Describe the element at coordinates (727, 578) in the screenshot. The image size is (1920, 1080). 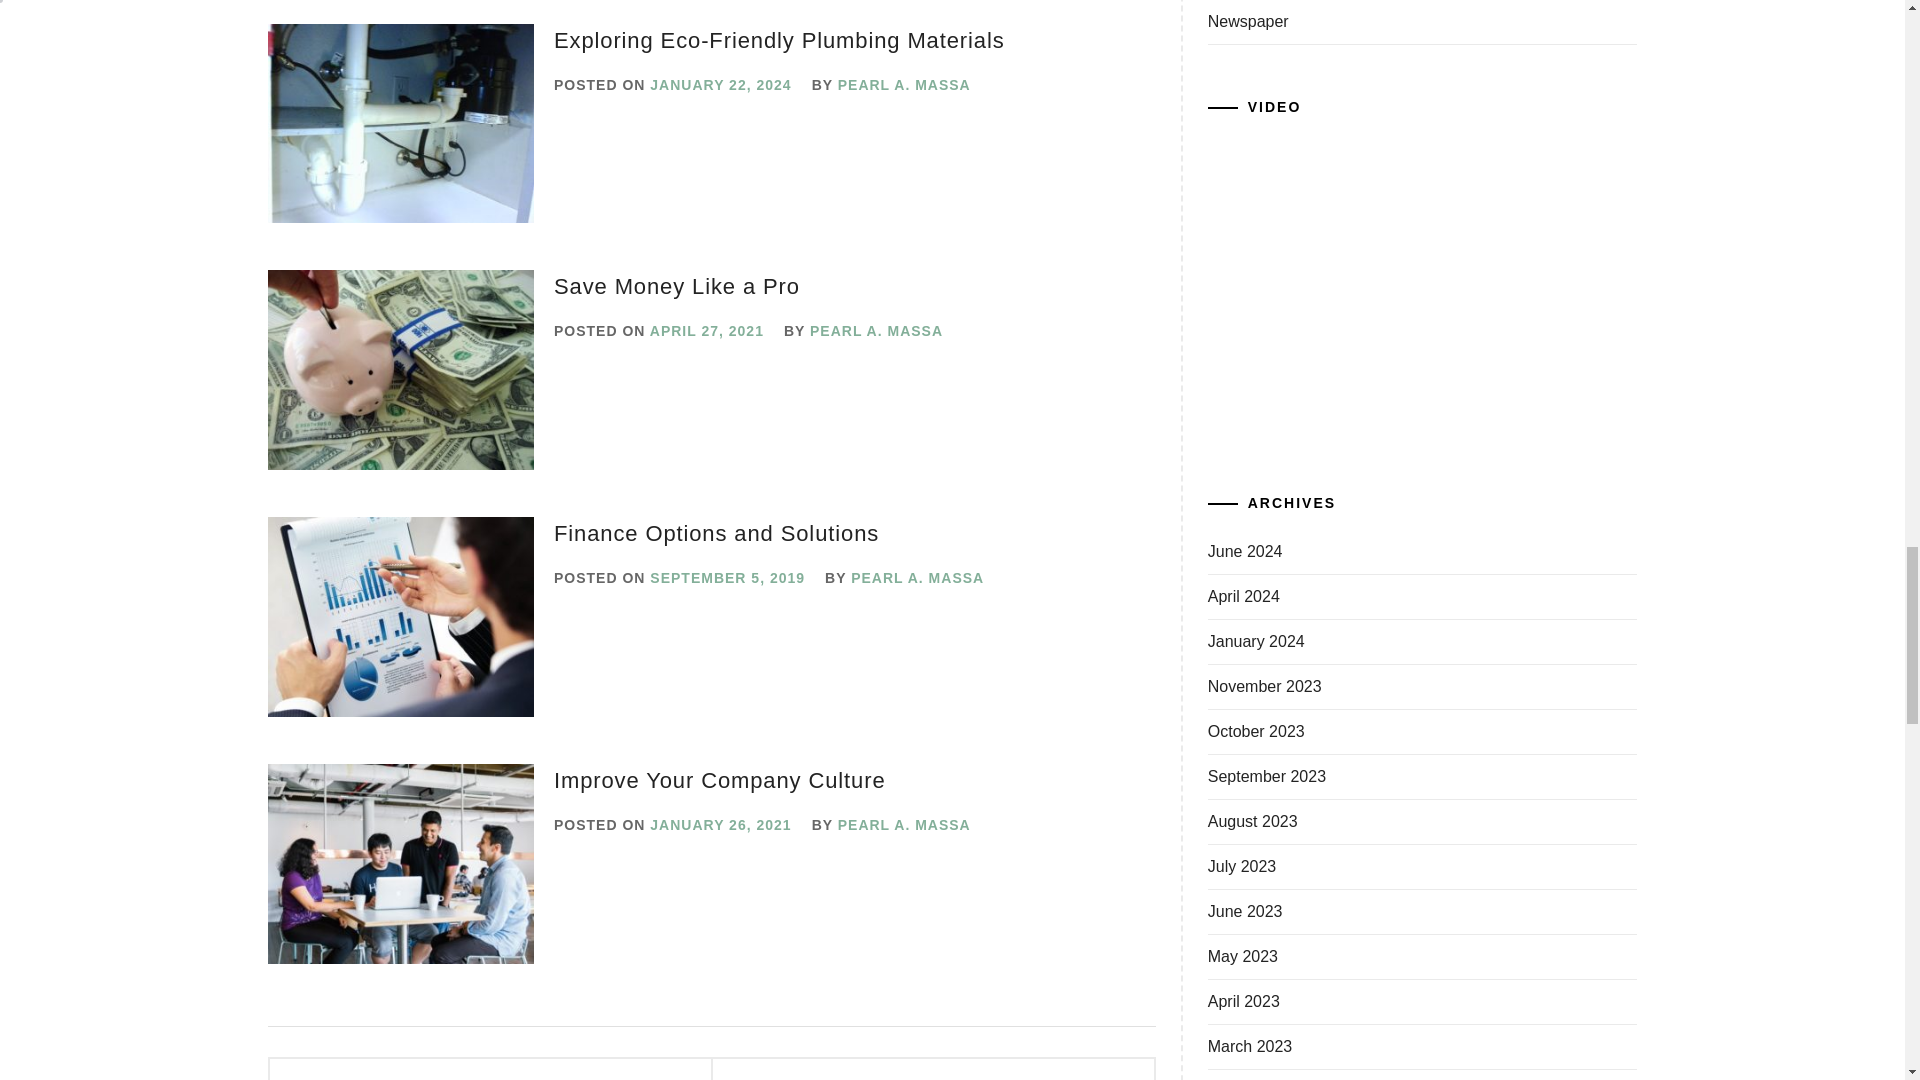
I see `SEPTEMBER 5, 2019` at that location.